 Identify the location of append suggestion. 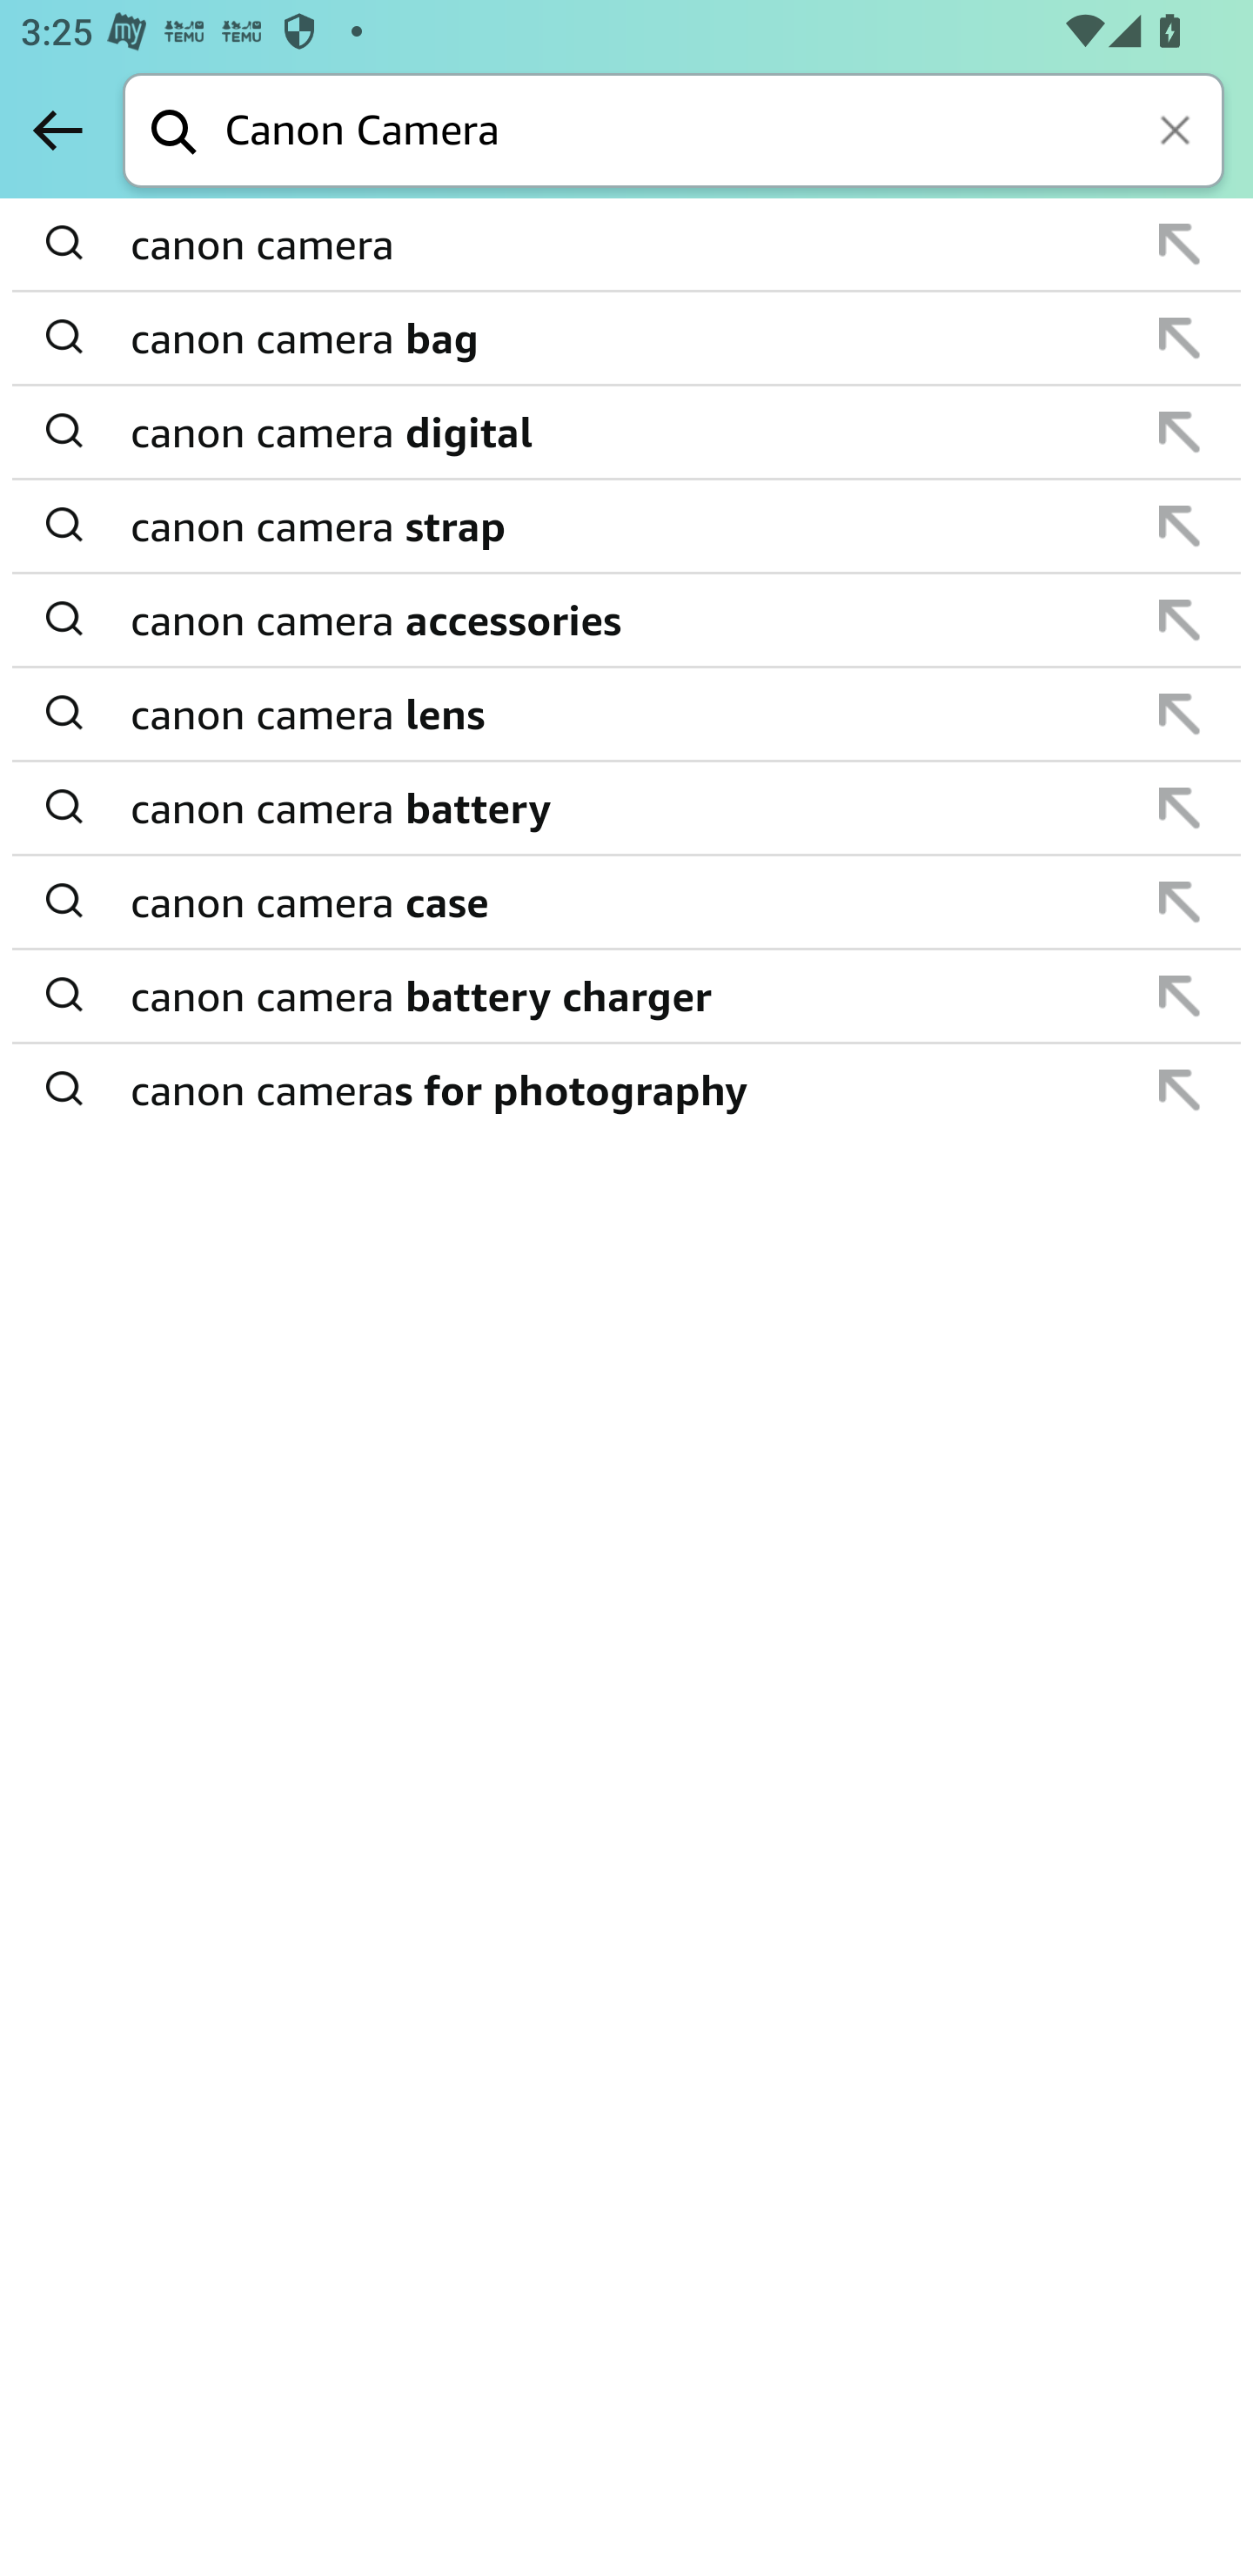
(1180, 996).